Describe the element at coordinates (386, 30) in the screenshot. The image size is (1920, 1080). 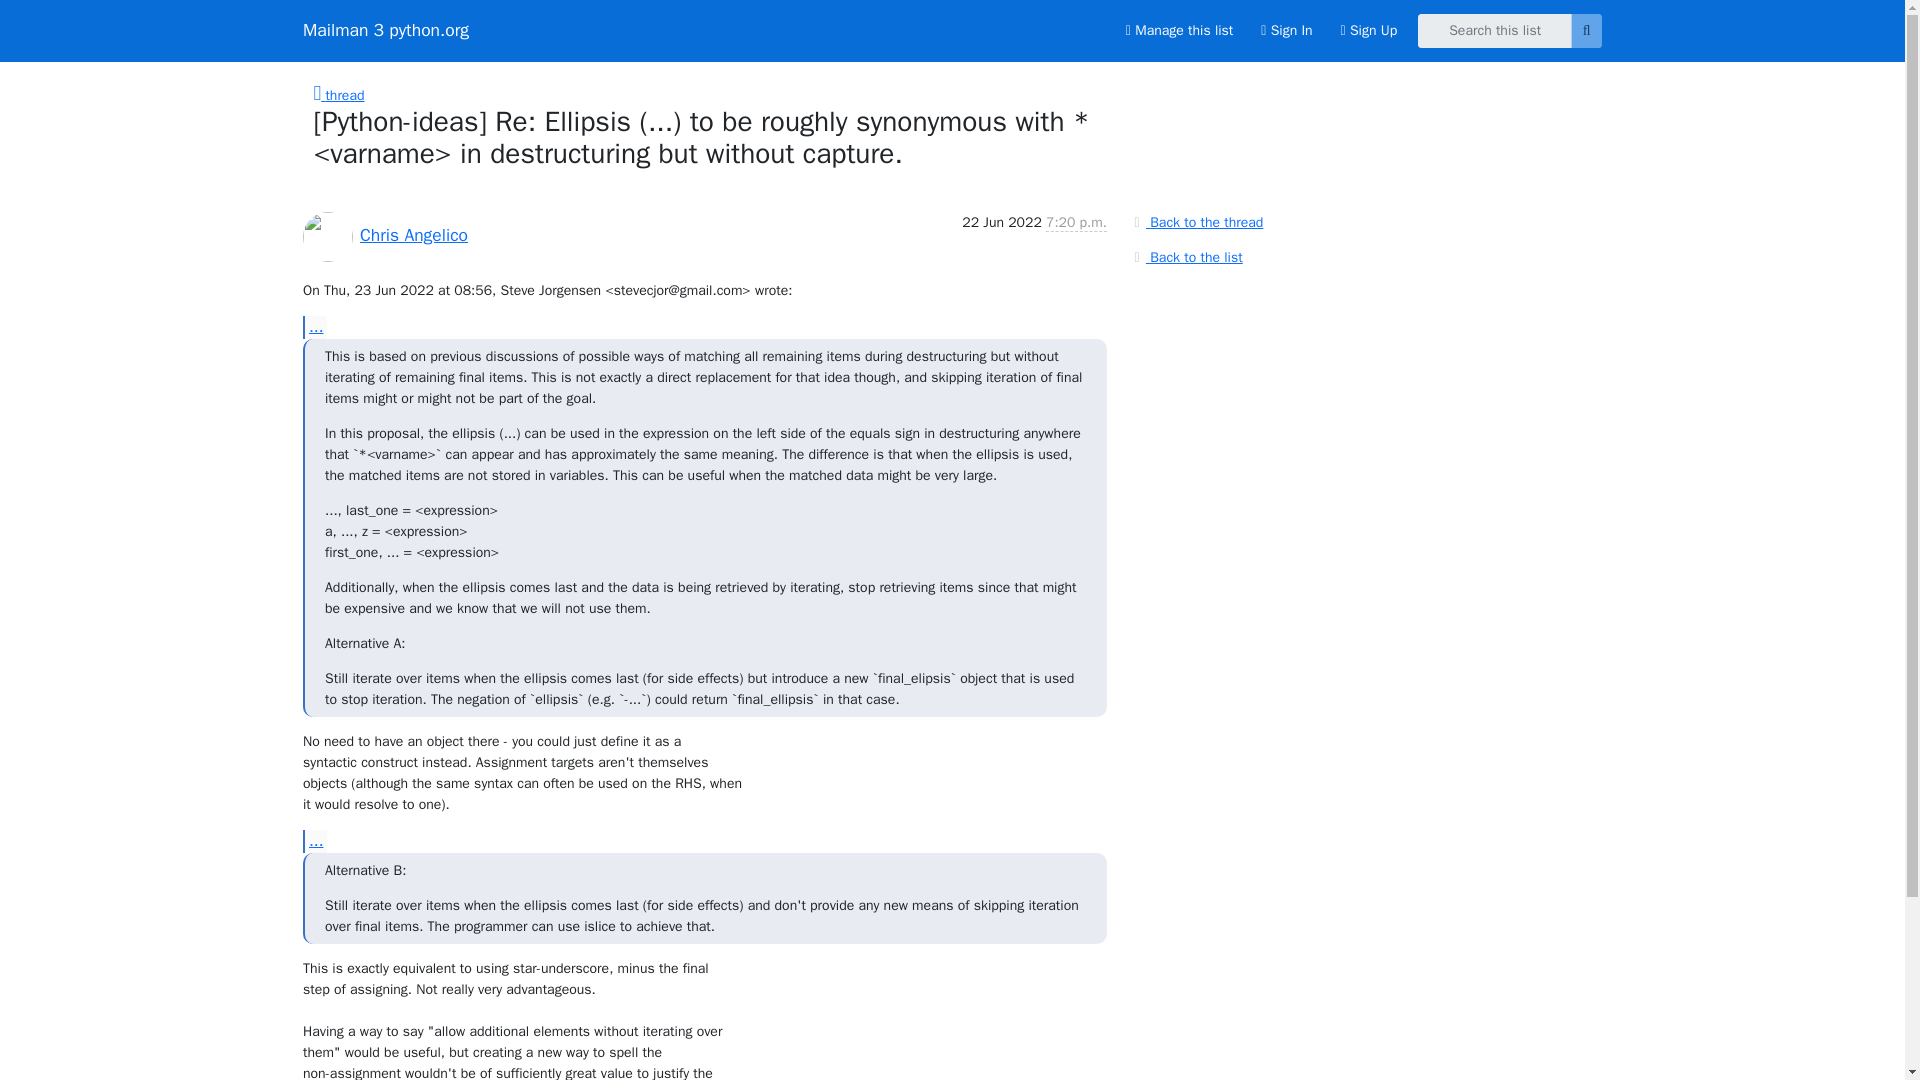
I see `Mailman 3 python.org` at that location.